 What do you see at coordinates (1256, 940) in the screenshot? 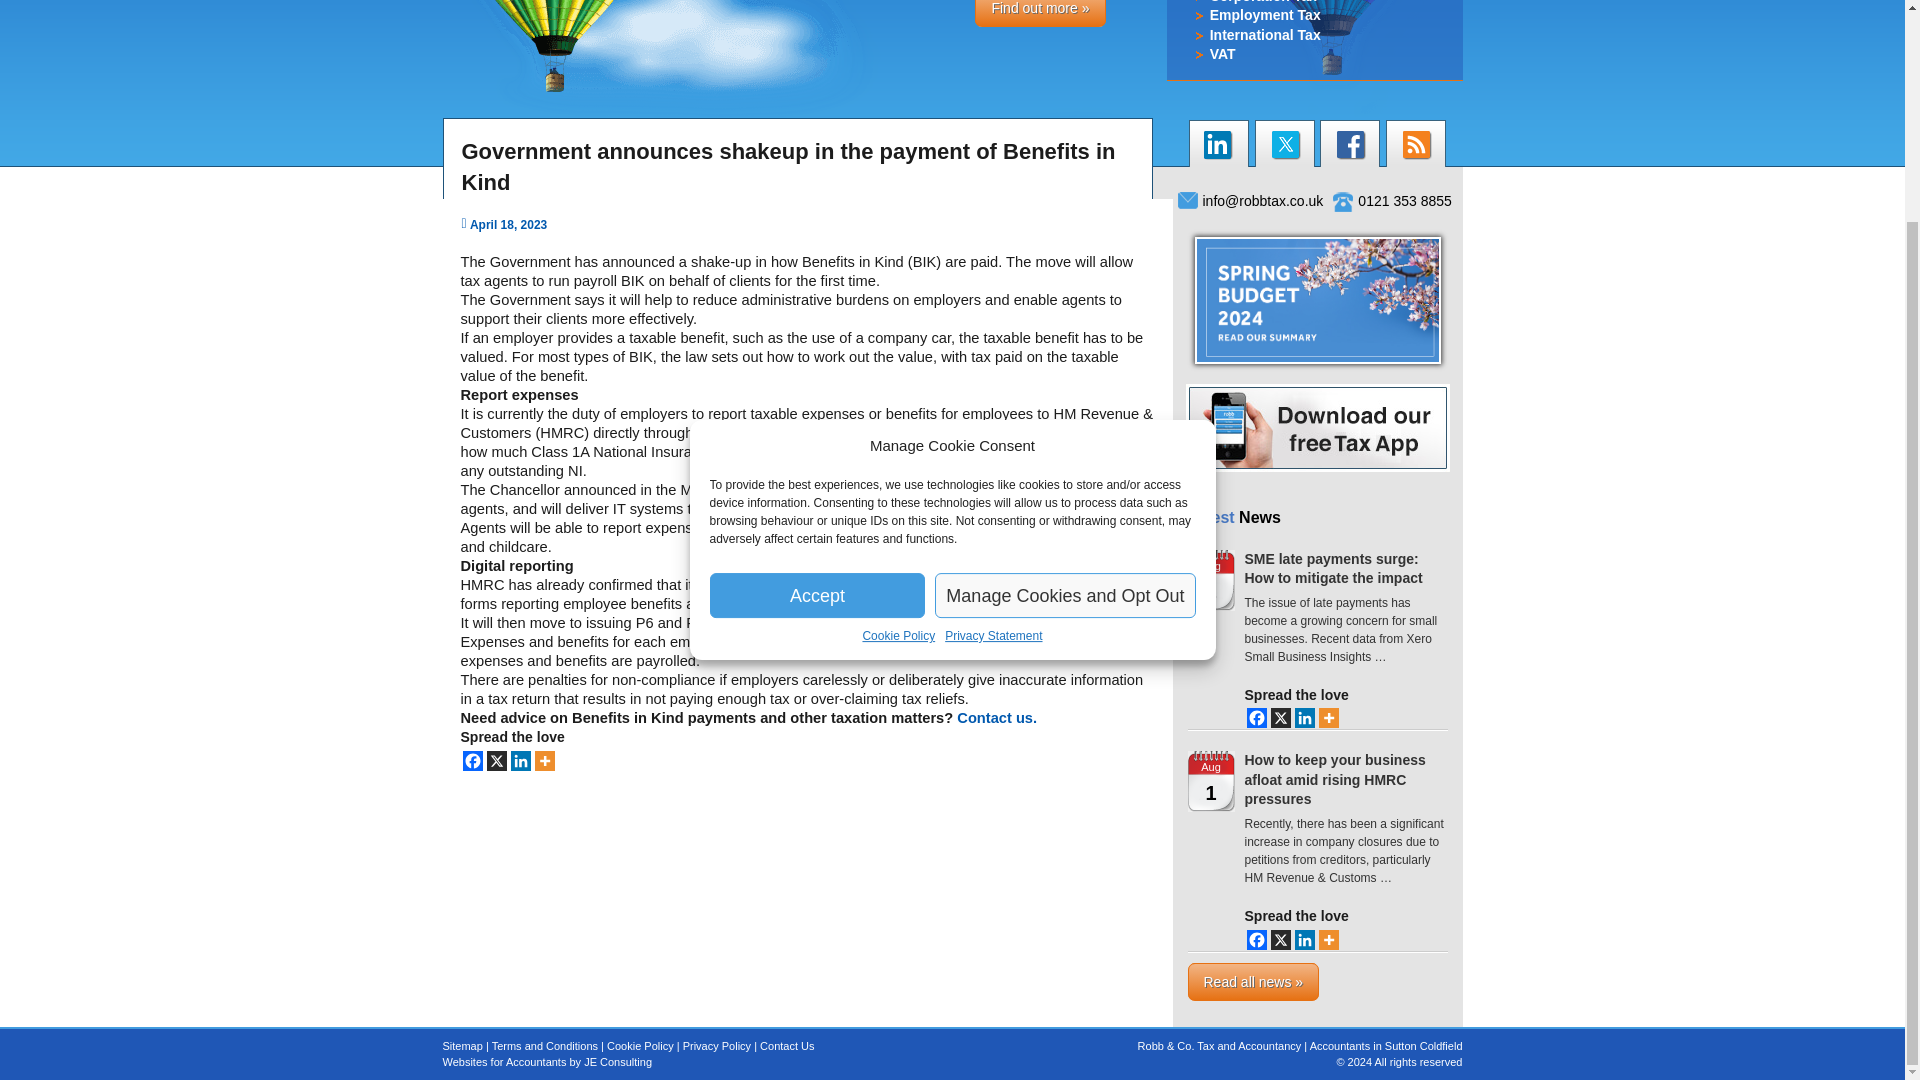
I see `Facebook` at bounding box center [1256, 940].